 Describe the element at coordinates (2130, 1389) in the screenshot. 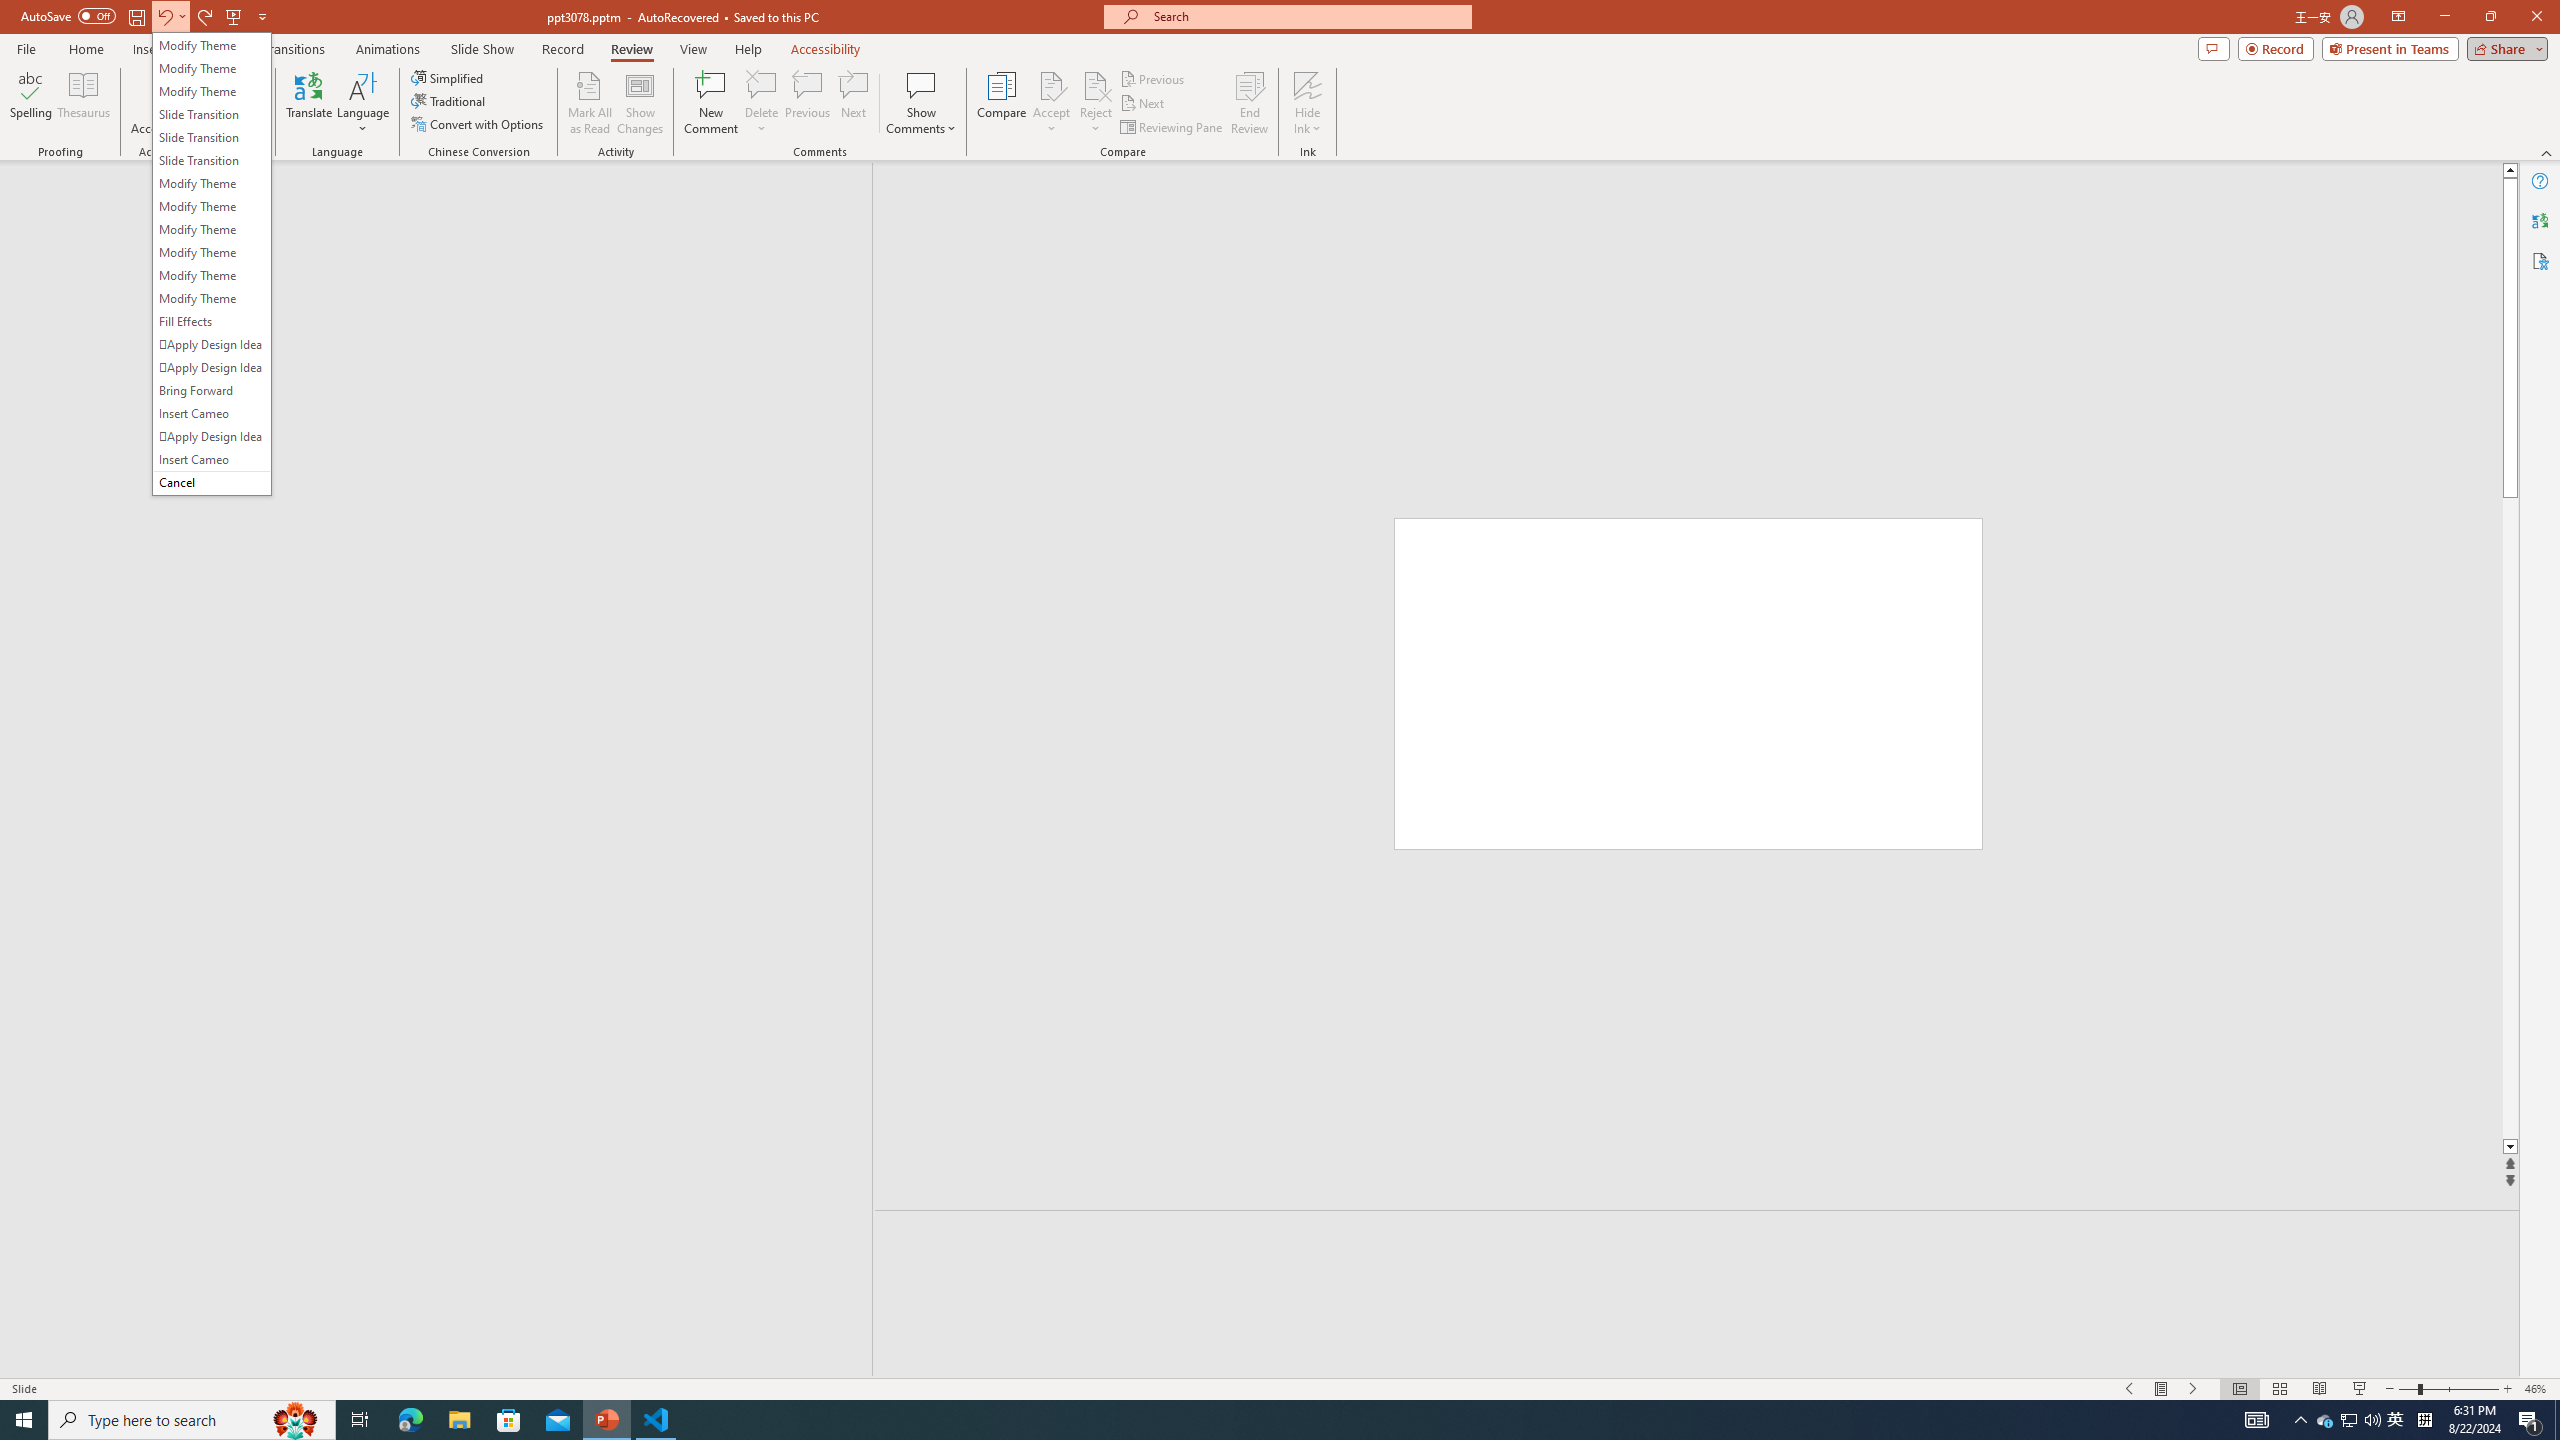

I see `Slide Show Previous On` at that location.